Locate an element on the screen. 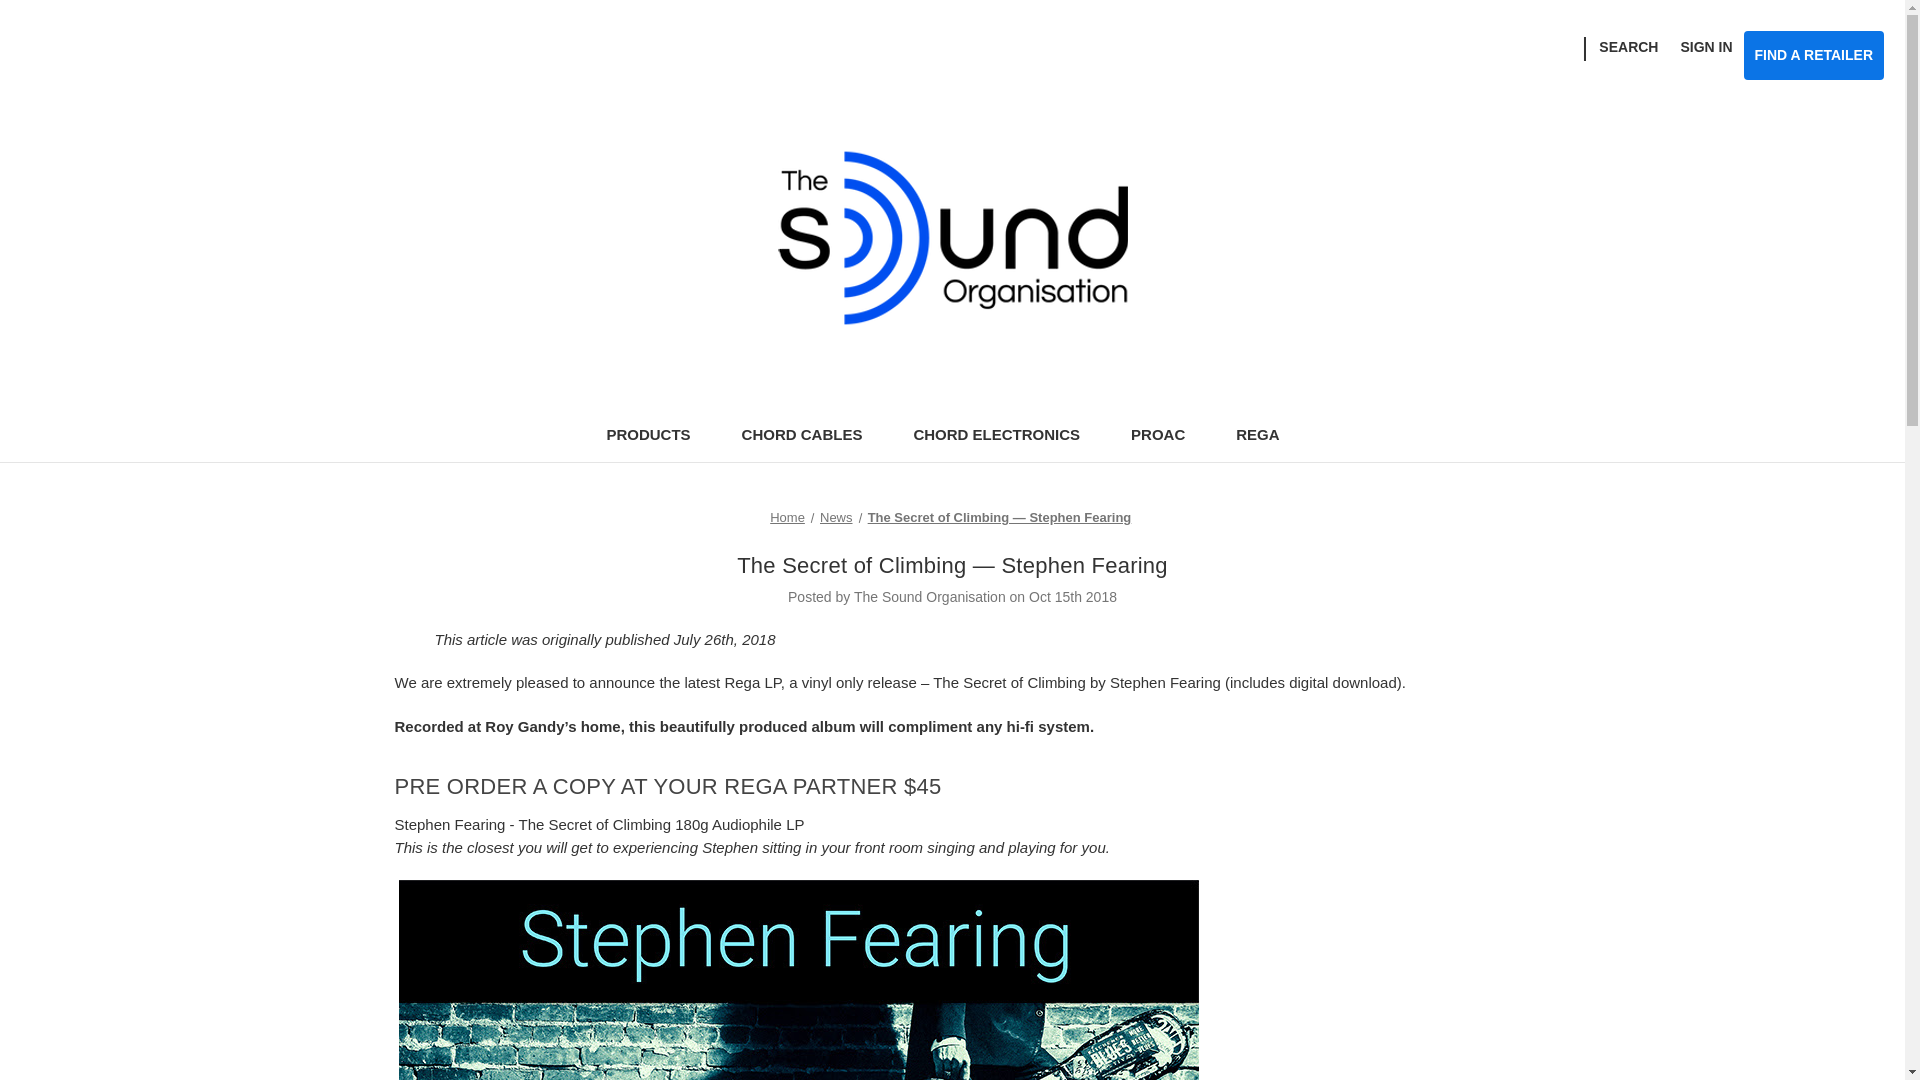 The image size is (1920, 1080). CHORD CABLES is located at coordinates (812, 437).